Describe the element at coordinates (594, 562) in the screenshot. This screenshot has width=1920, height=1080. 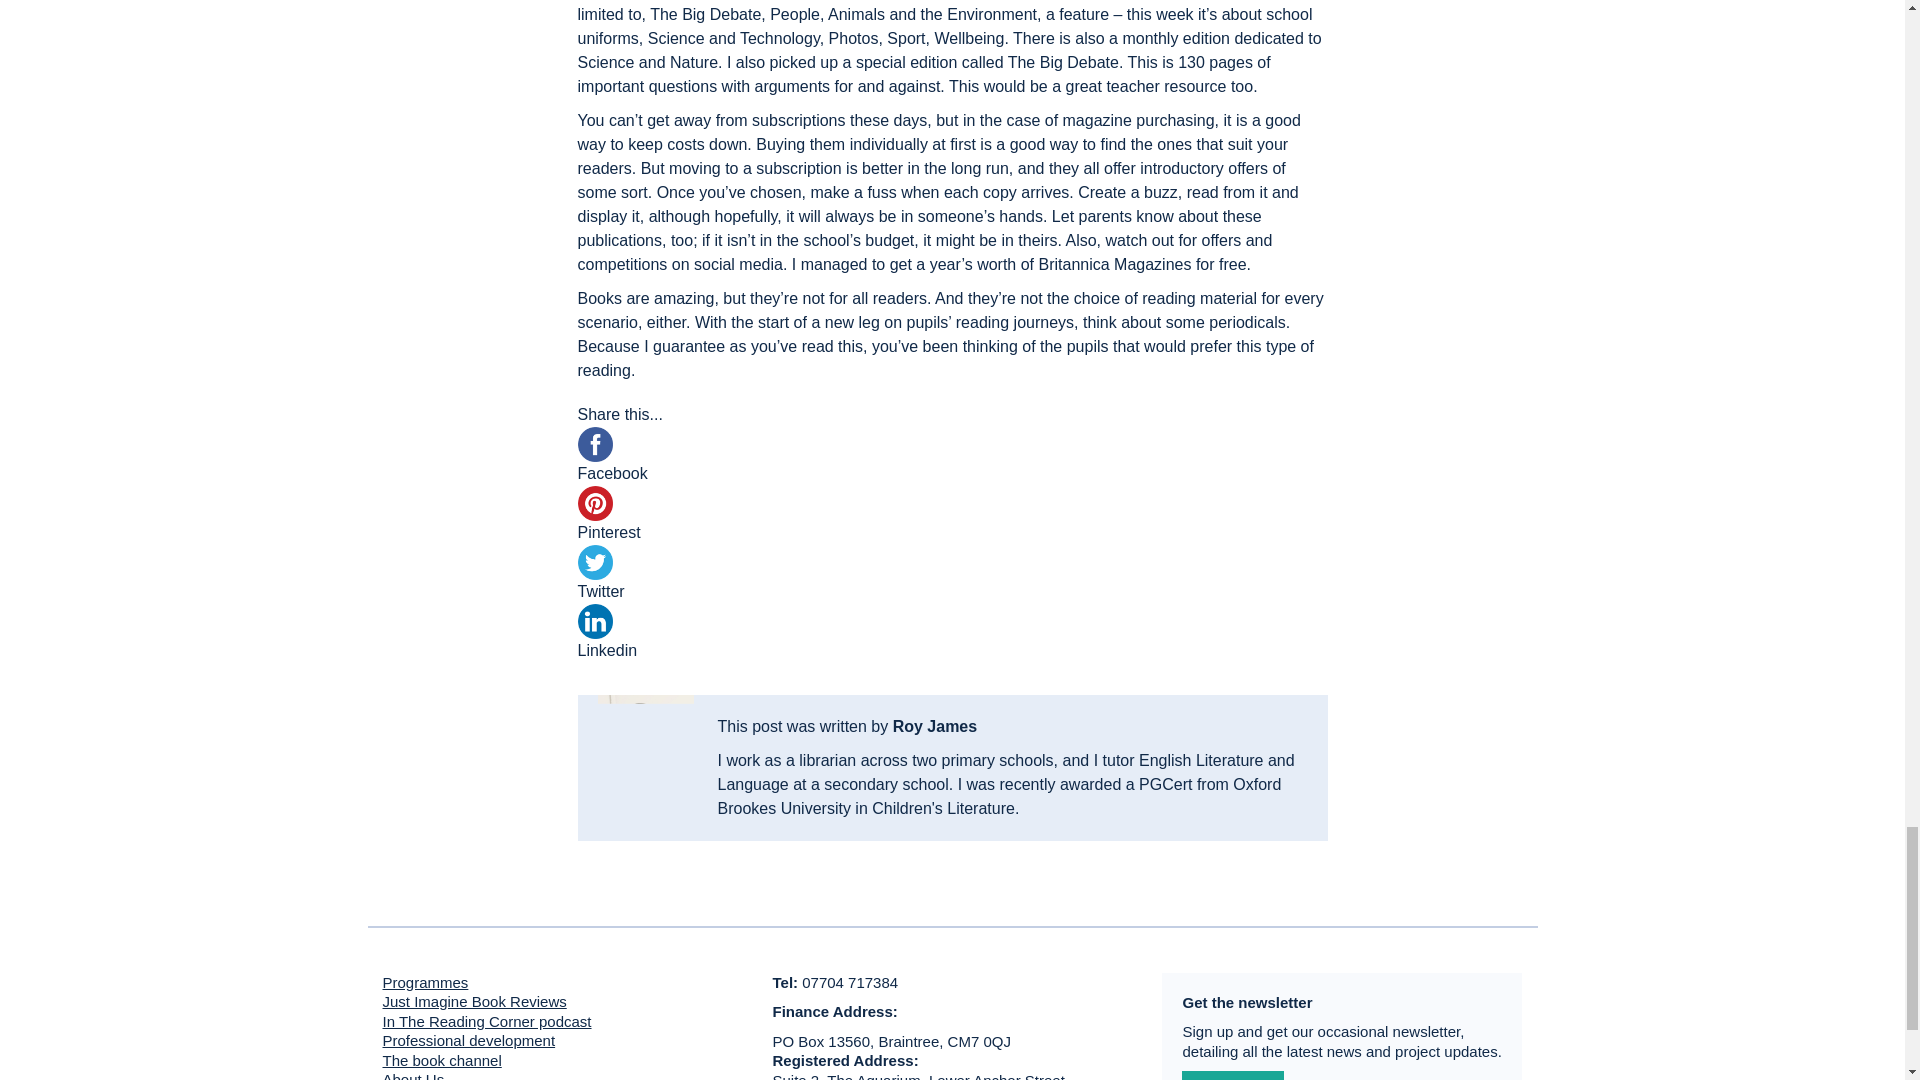
I see `twitter` at that location.